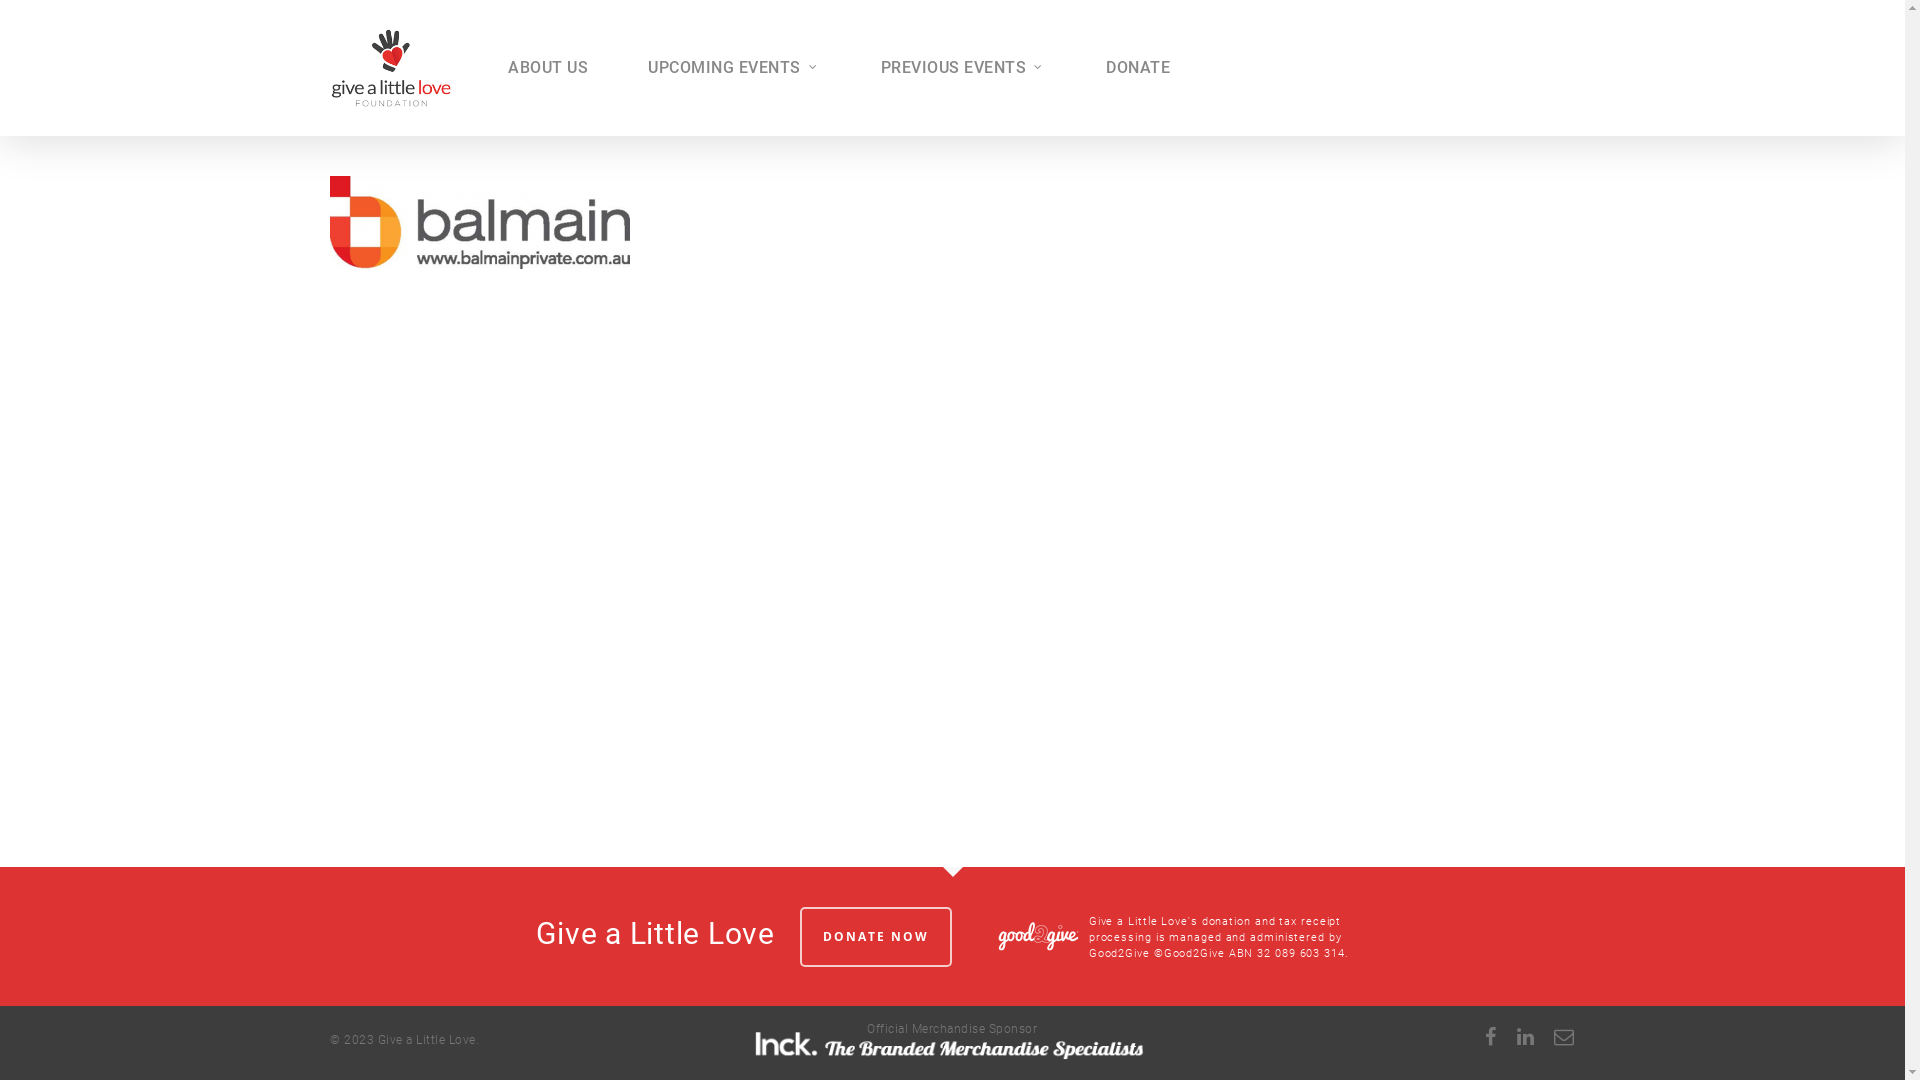  What do you see at coordinates (734, 68) in the screenshot?
I see `UPCOMING EVENTS` at bounding box center [734, 68].